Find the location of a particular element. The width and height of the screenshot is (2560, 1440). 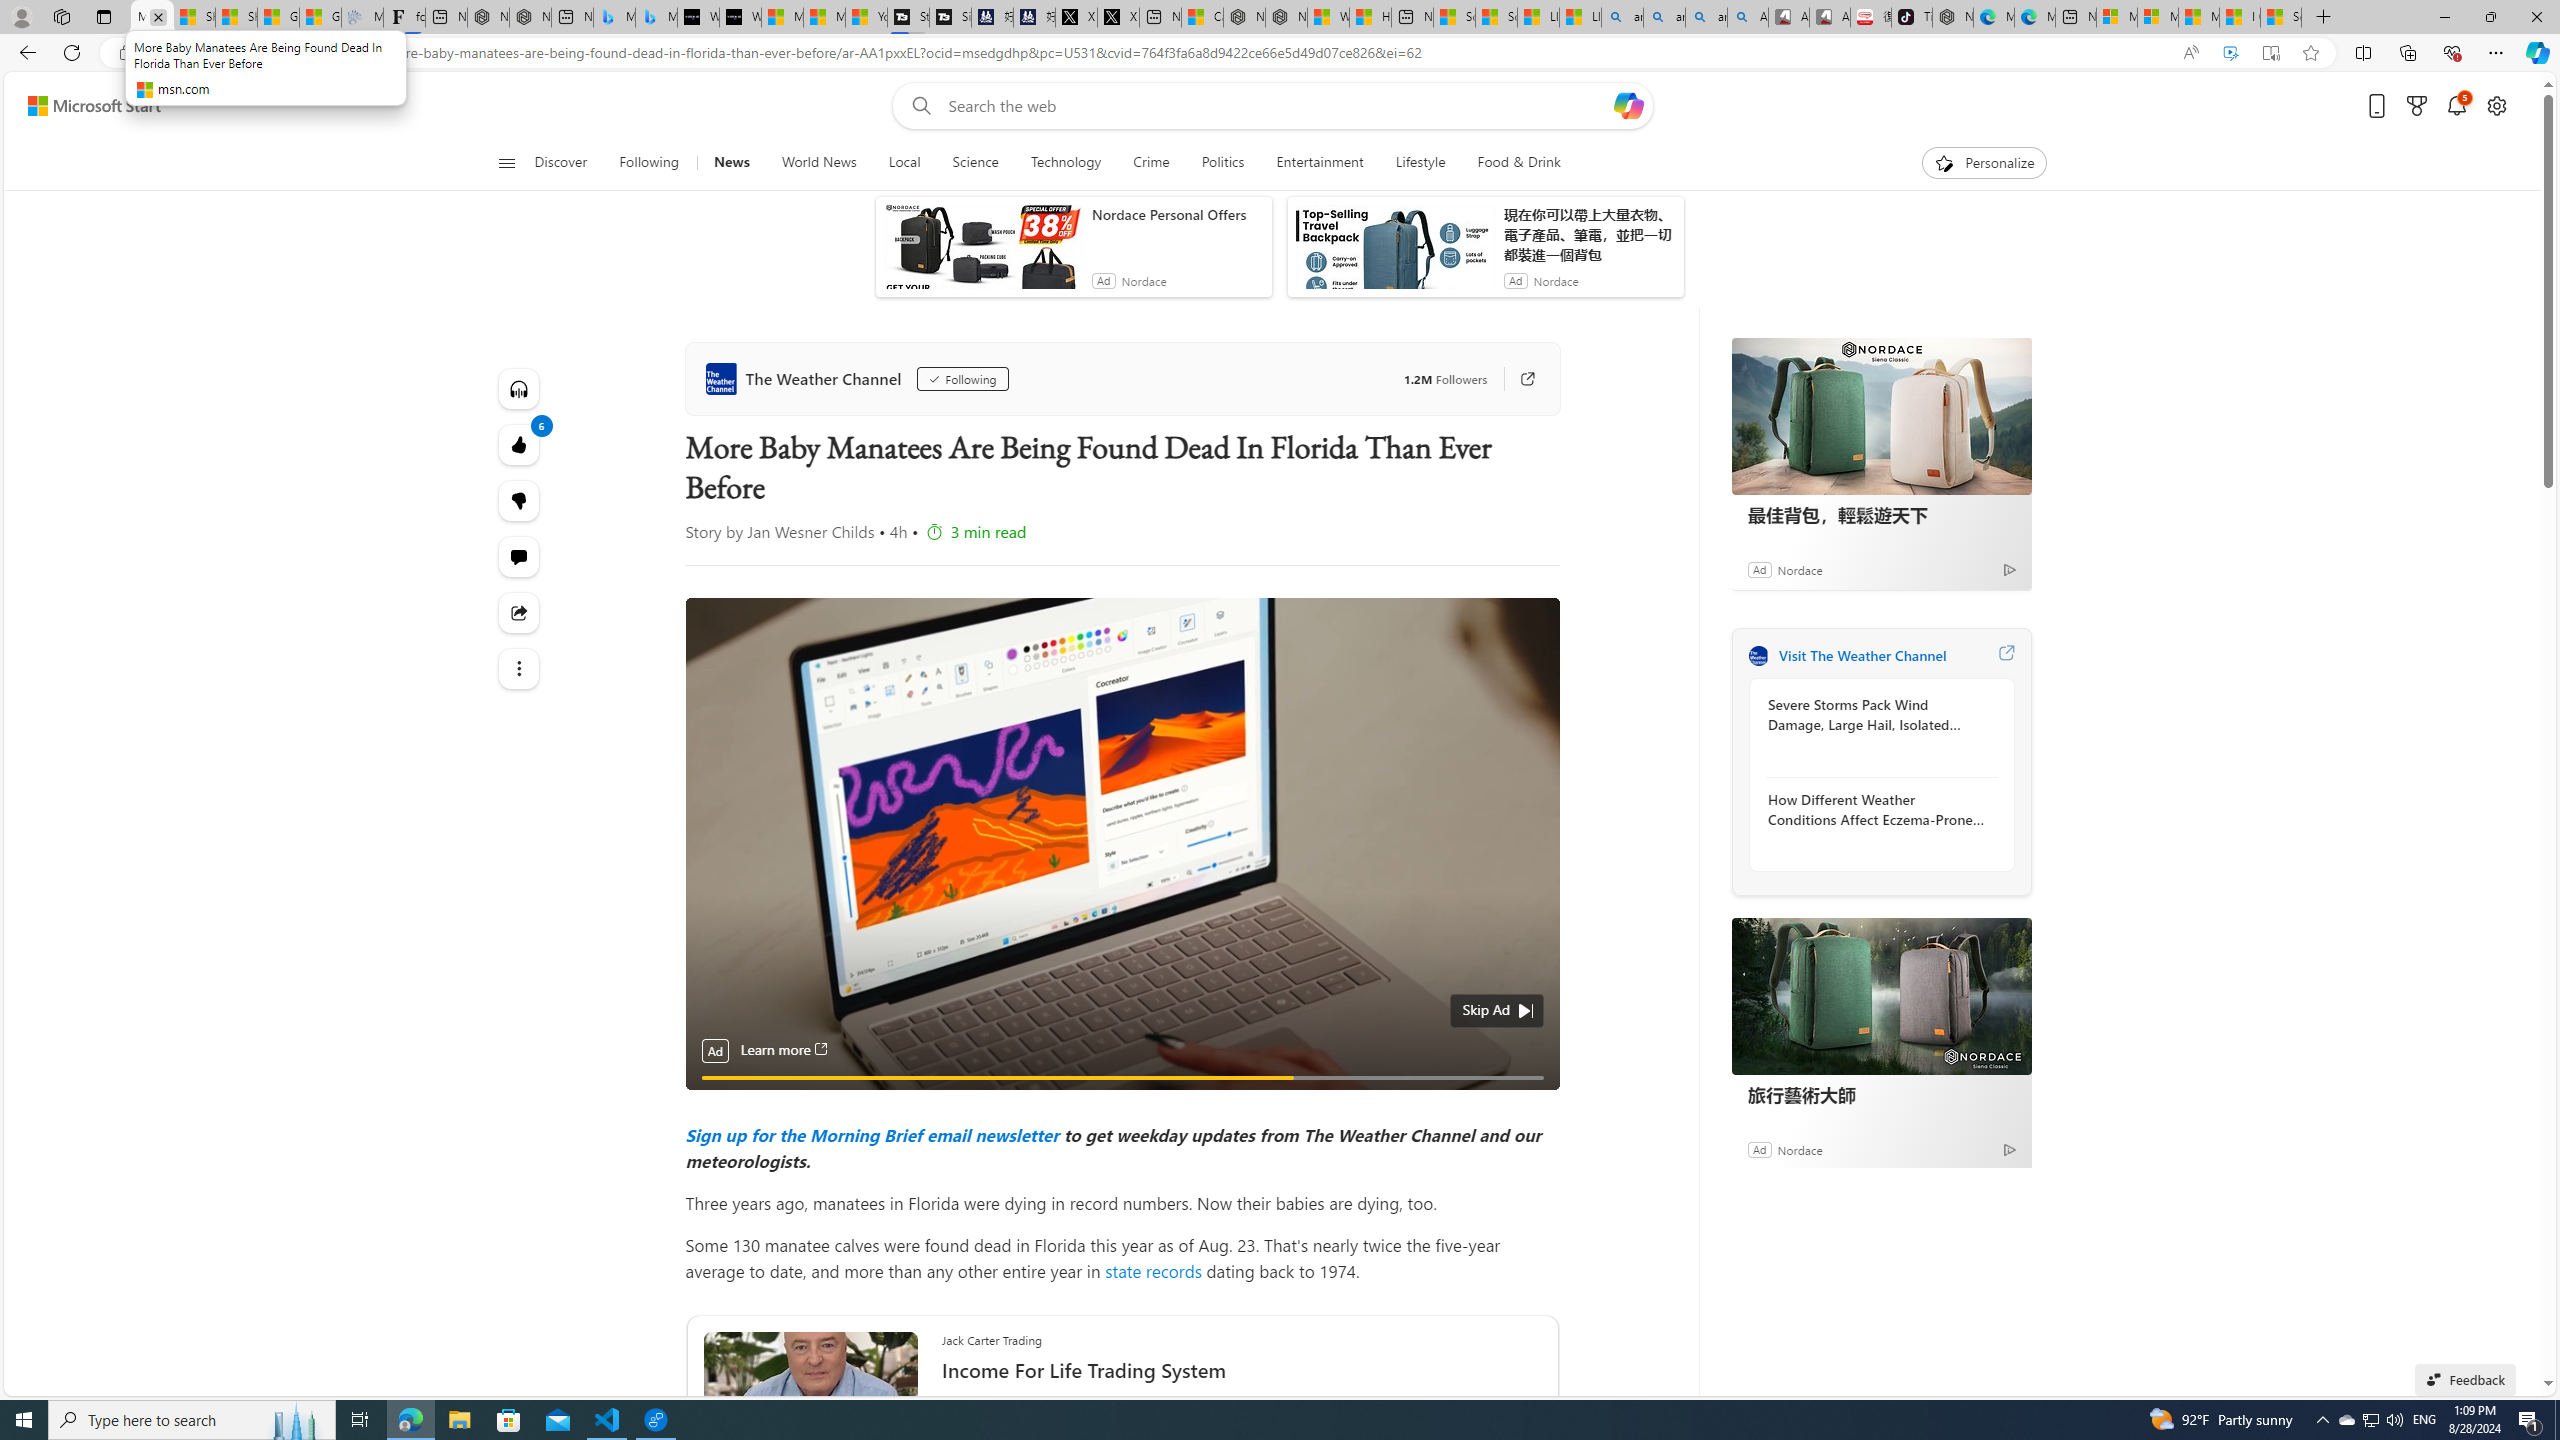

More like this6Fewer like thisStart the conversation is located at coordinates (520, 500).